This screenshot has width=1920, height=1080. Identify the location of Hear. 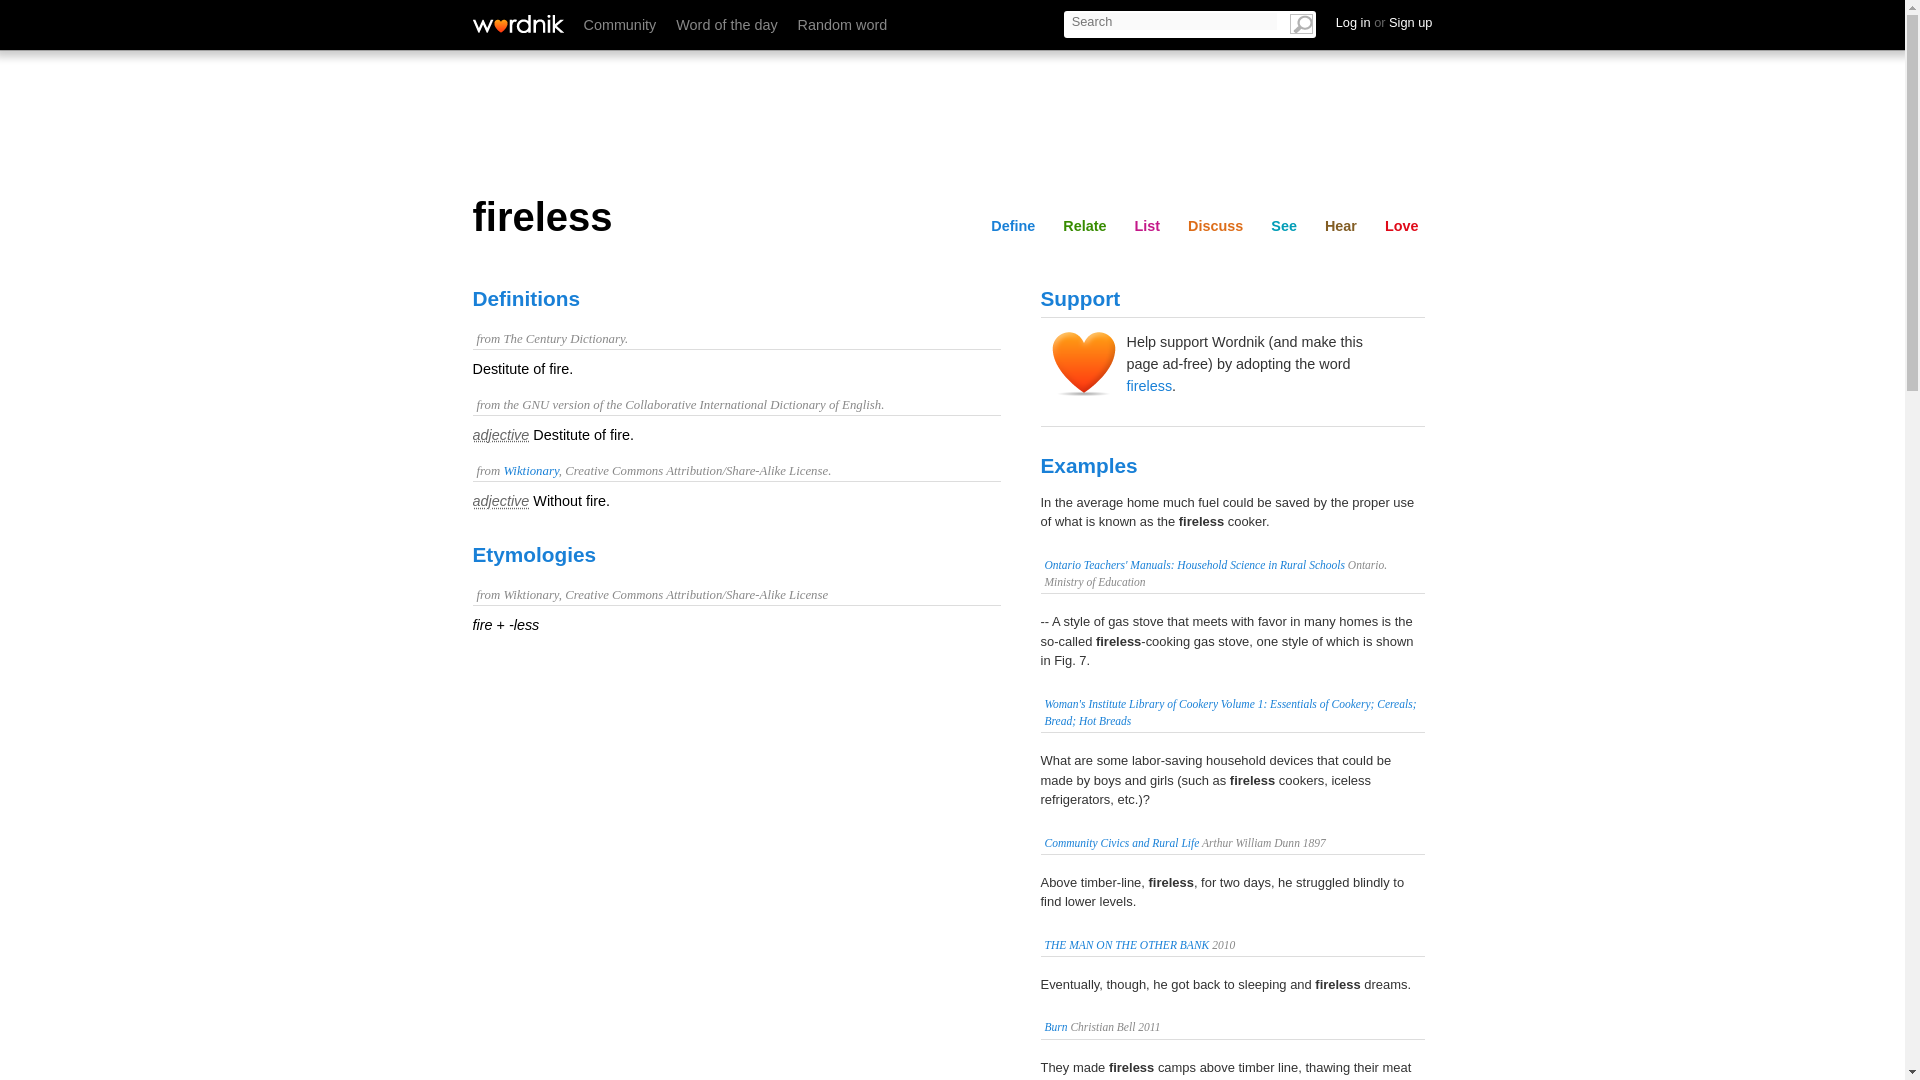
(1341, 225).